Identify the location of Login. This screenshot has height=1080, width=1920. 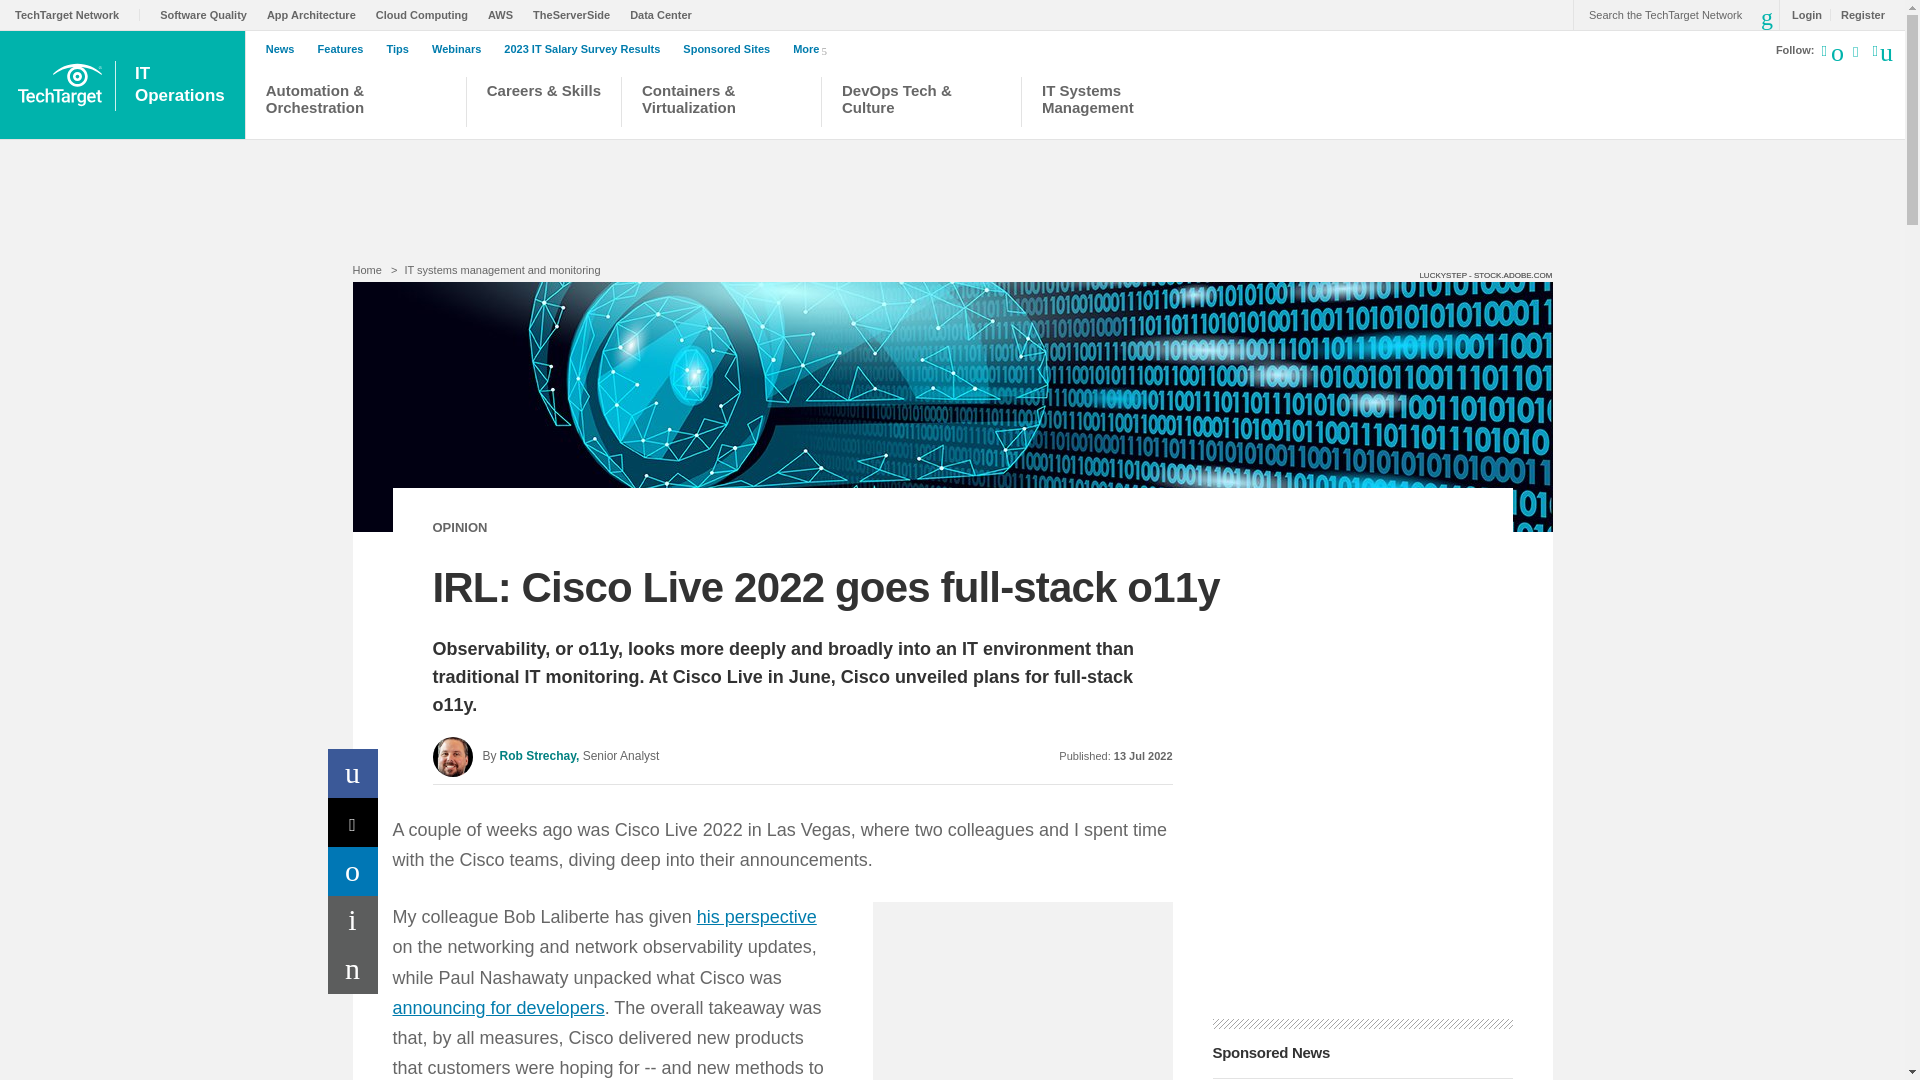
(1802, 14).